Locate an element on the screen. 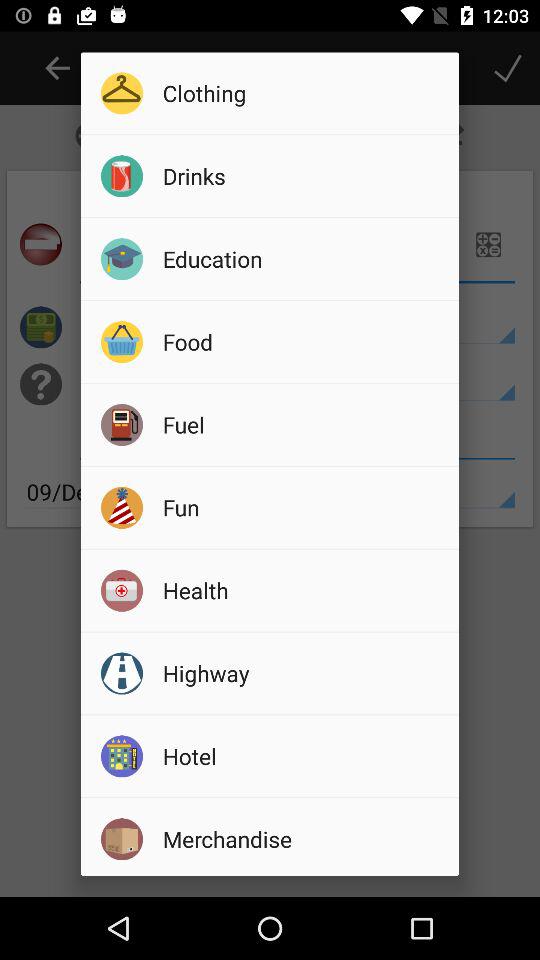  select icon above the drinks icon is located at coordinates (304, 92).